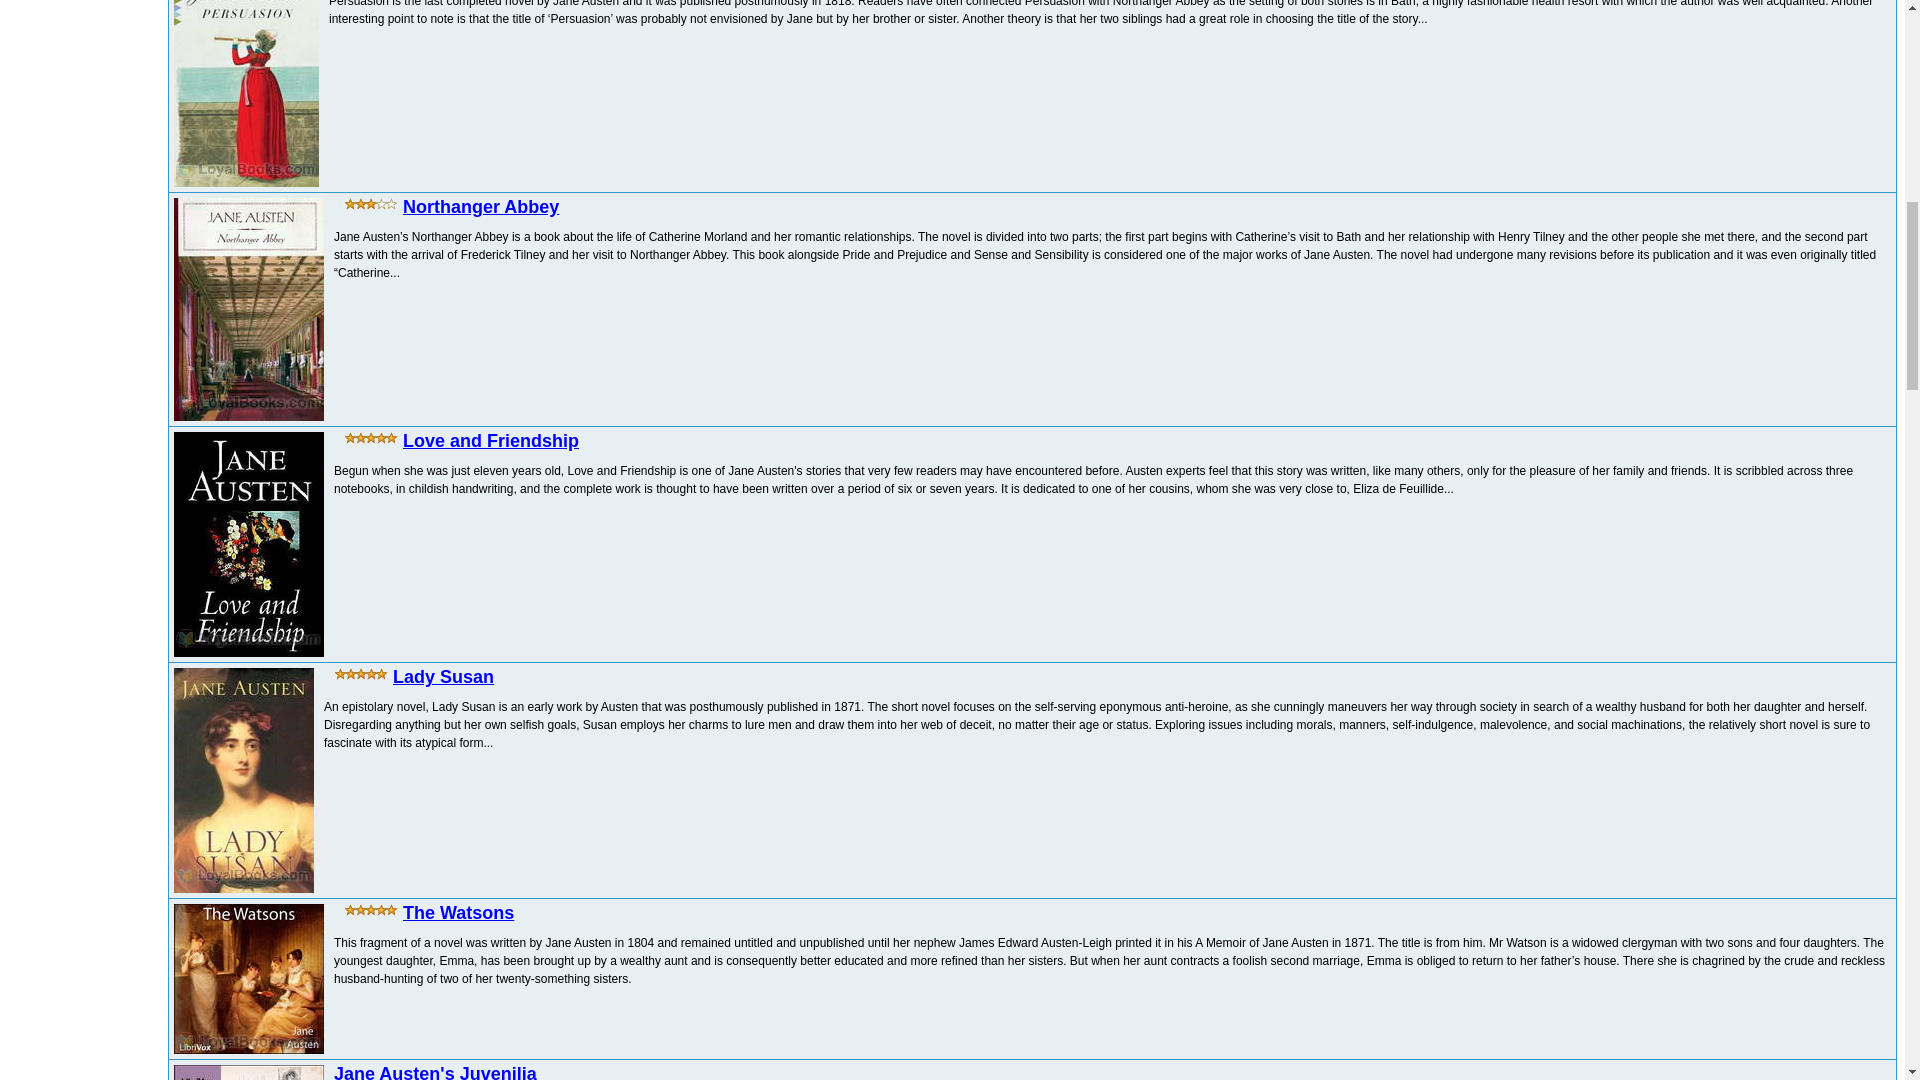  What do you see at coordinates (491, 440) in the screenshot?
I see `Love and Friendship` at bounding box center [491, 440].